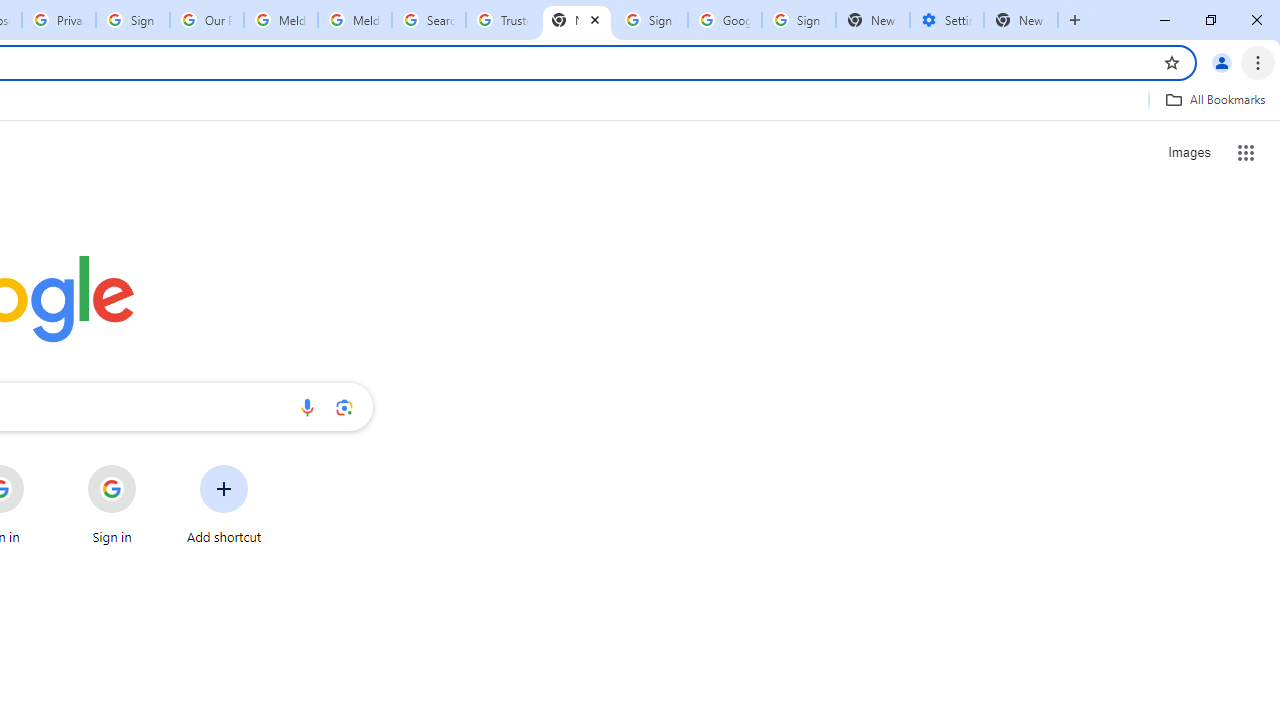 The image size is (1280, 720). Describe the element at coordinates (1188, 152) in the screenshot. I see `Search for Images ` at that location.